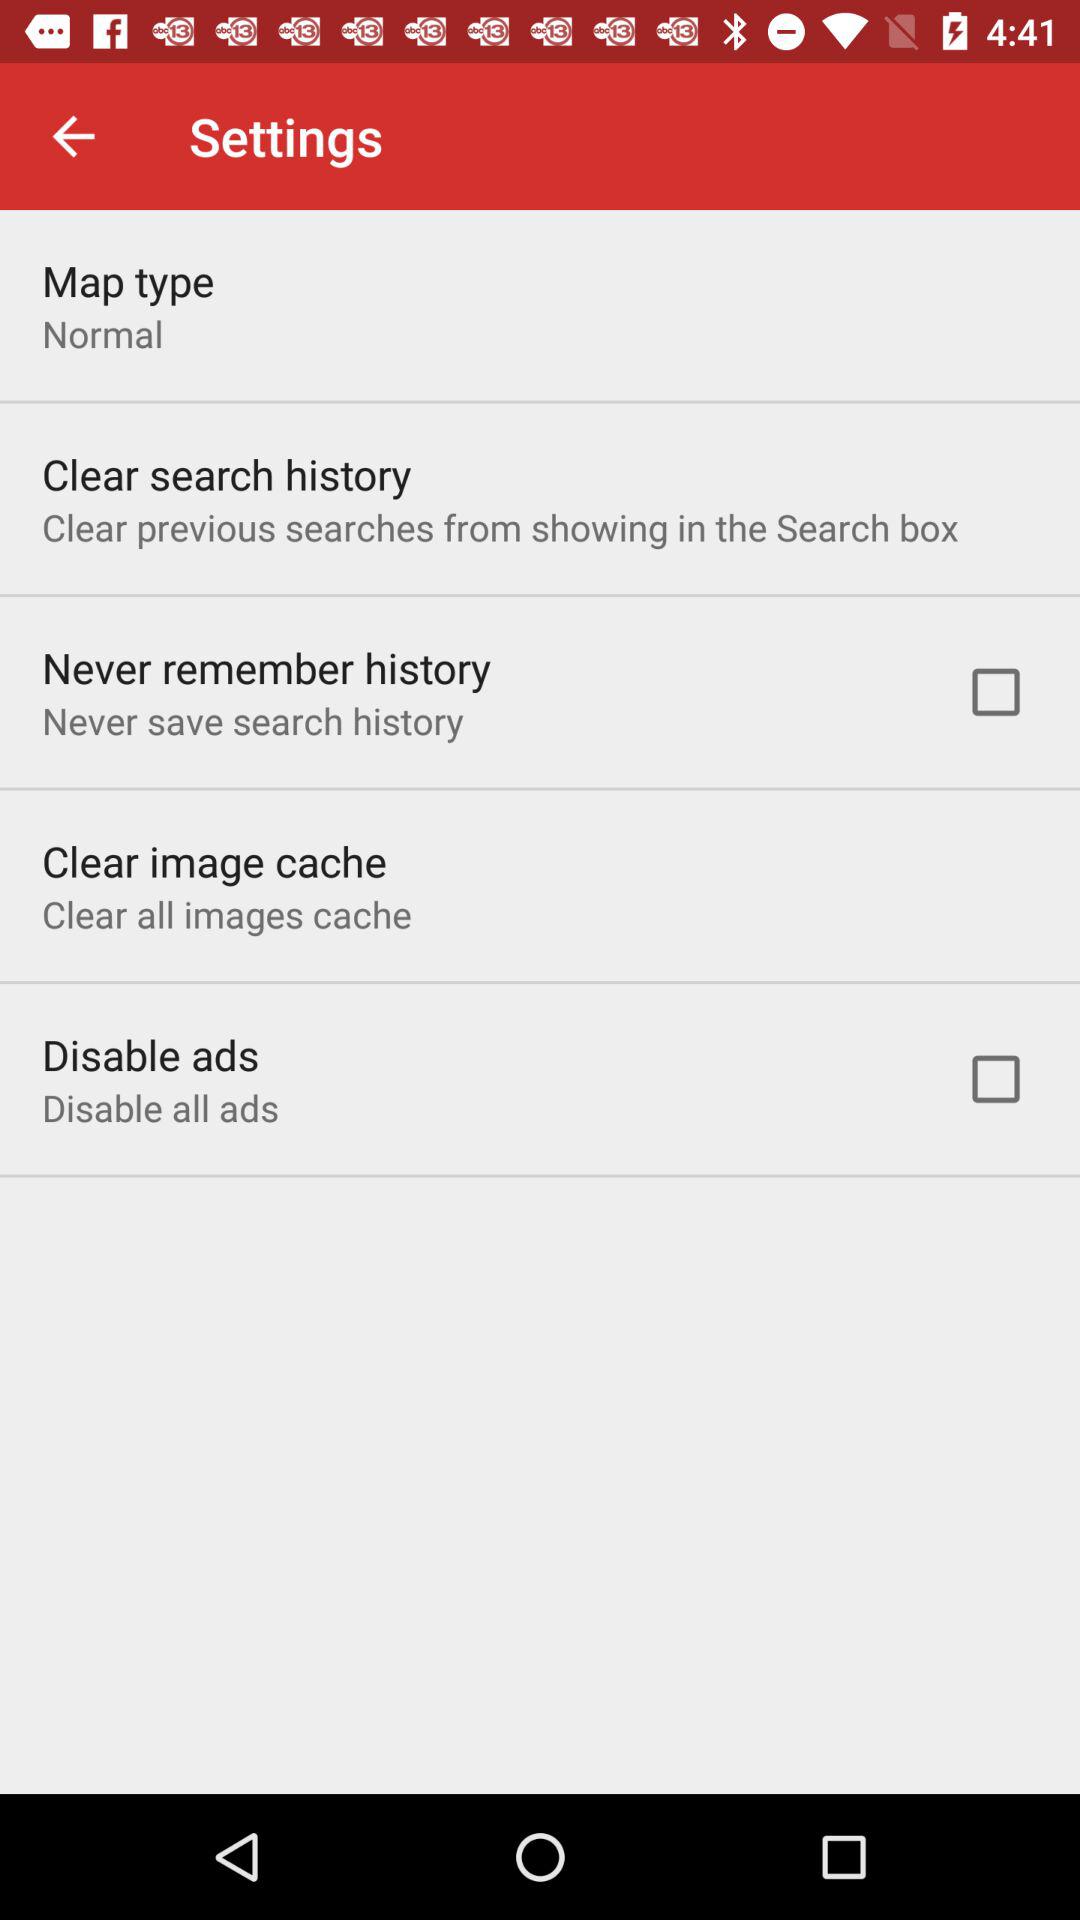  Describe the element at coordinates (226, 914) in the screenshot. I see `choose icon below clear image cache` at that location.